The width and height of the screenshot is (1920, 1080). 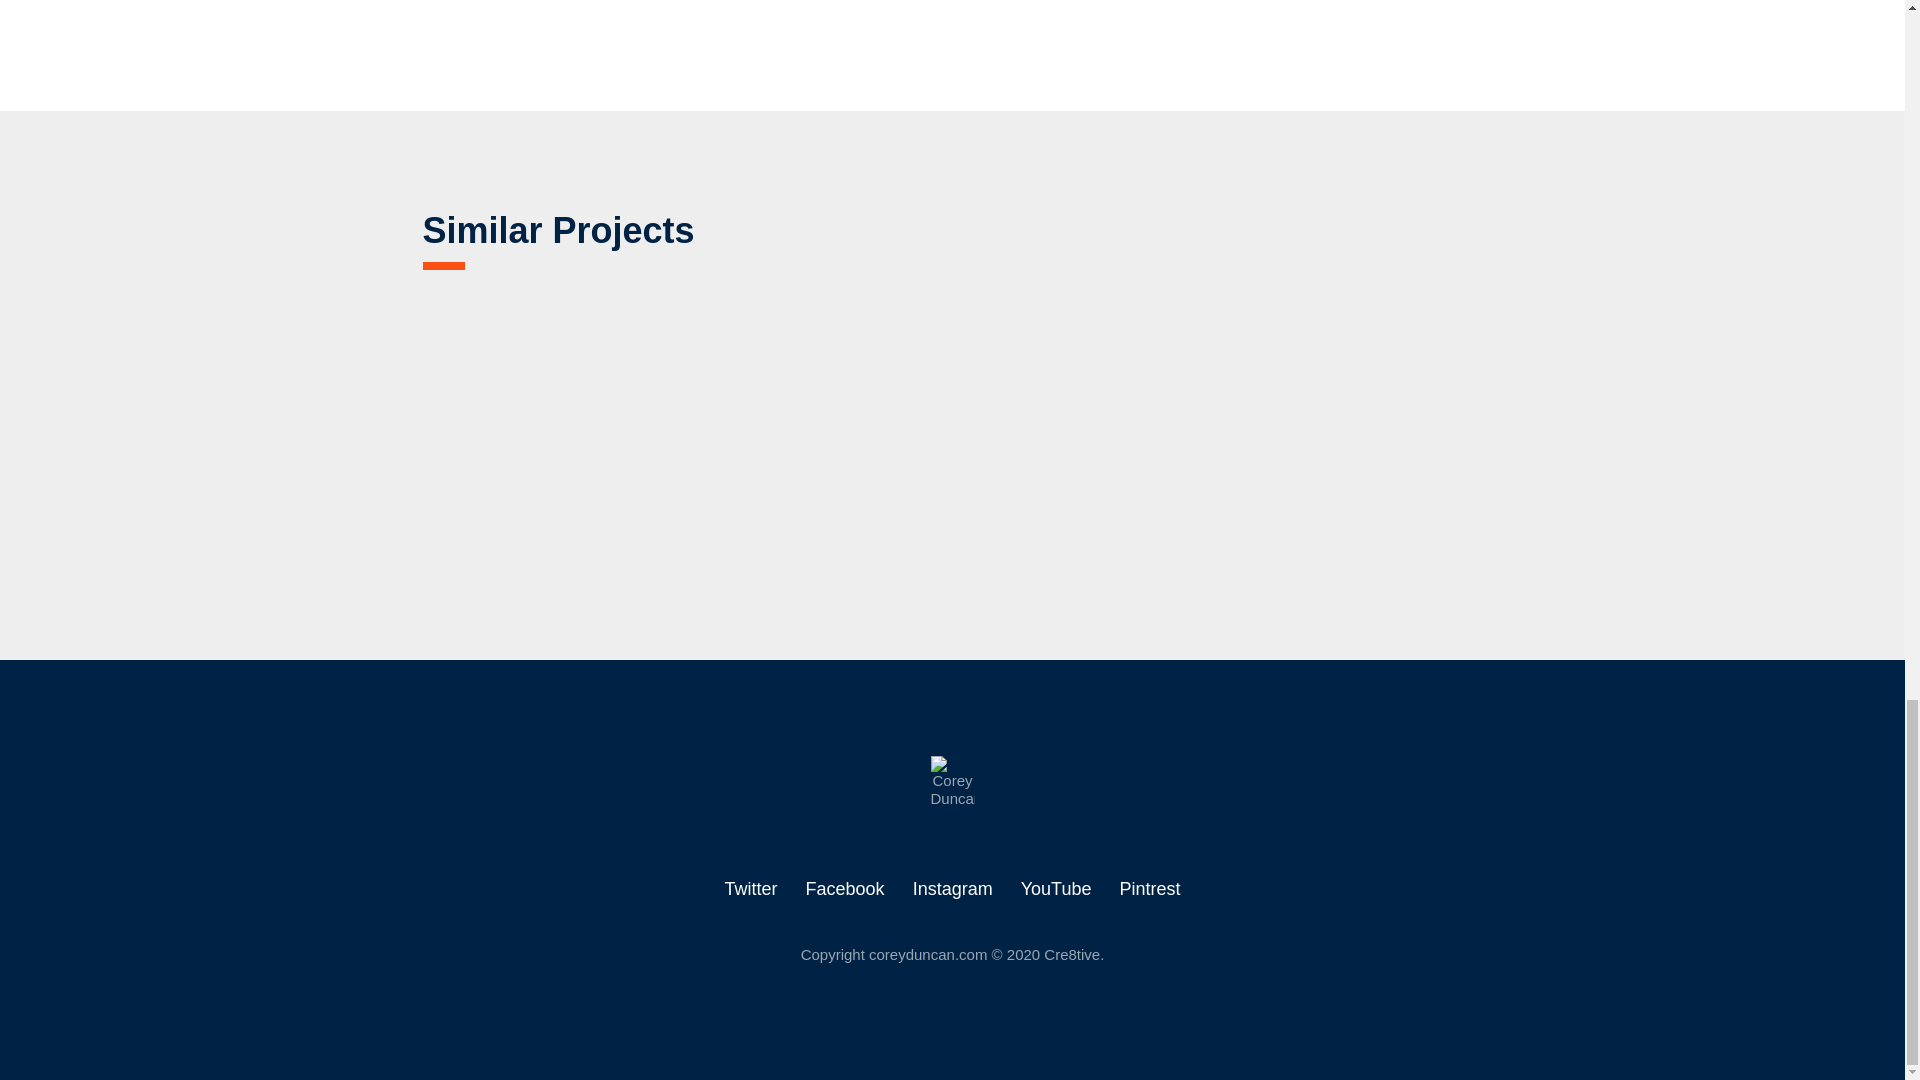 I want to click on Twitter, so click(x=751, y=888).